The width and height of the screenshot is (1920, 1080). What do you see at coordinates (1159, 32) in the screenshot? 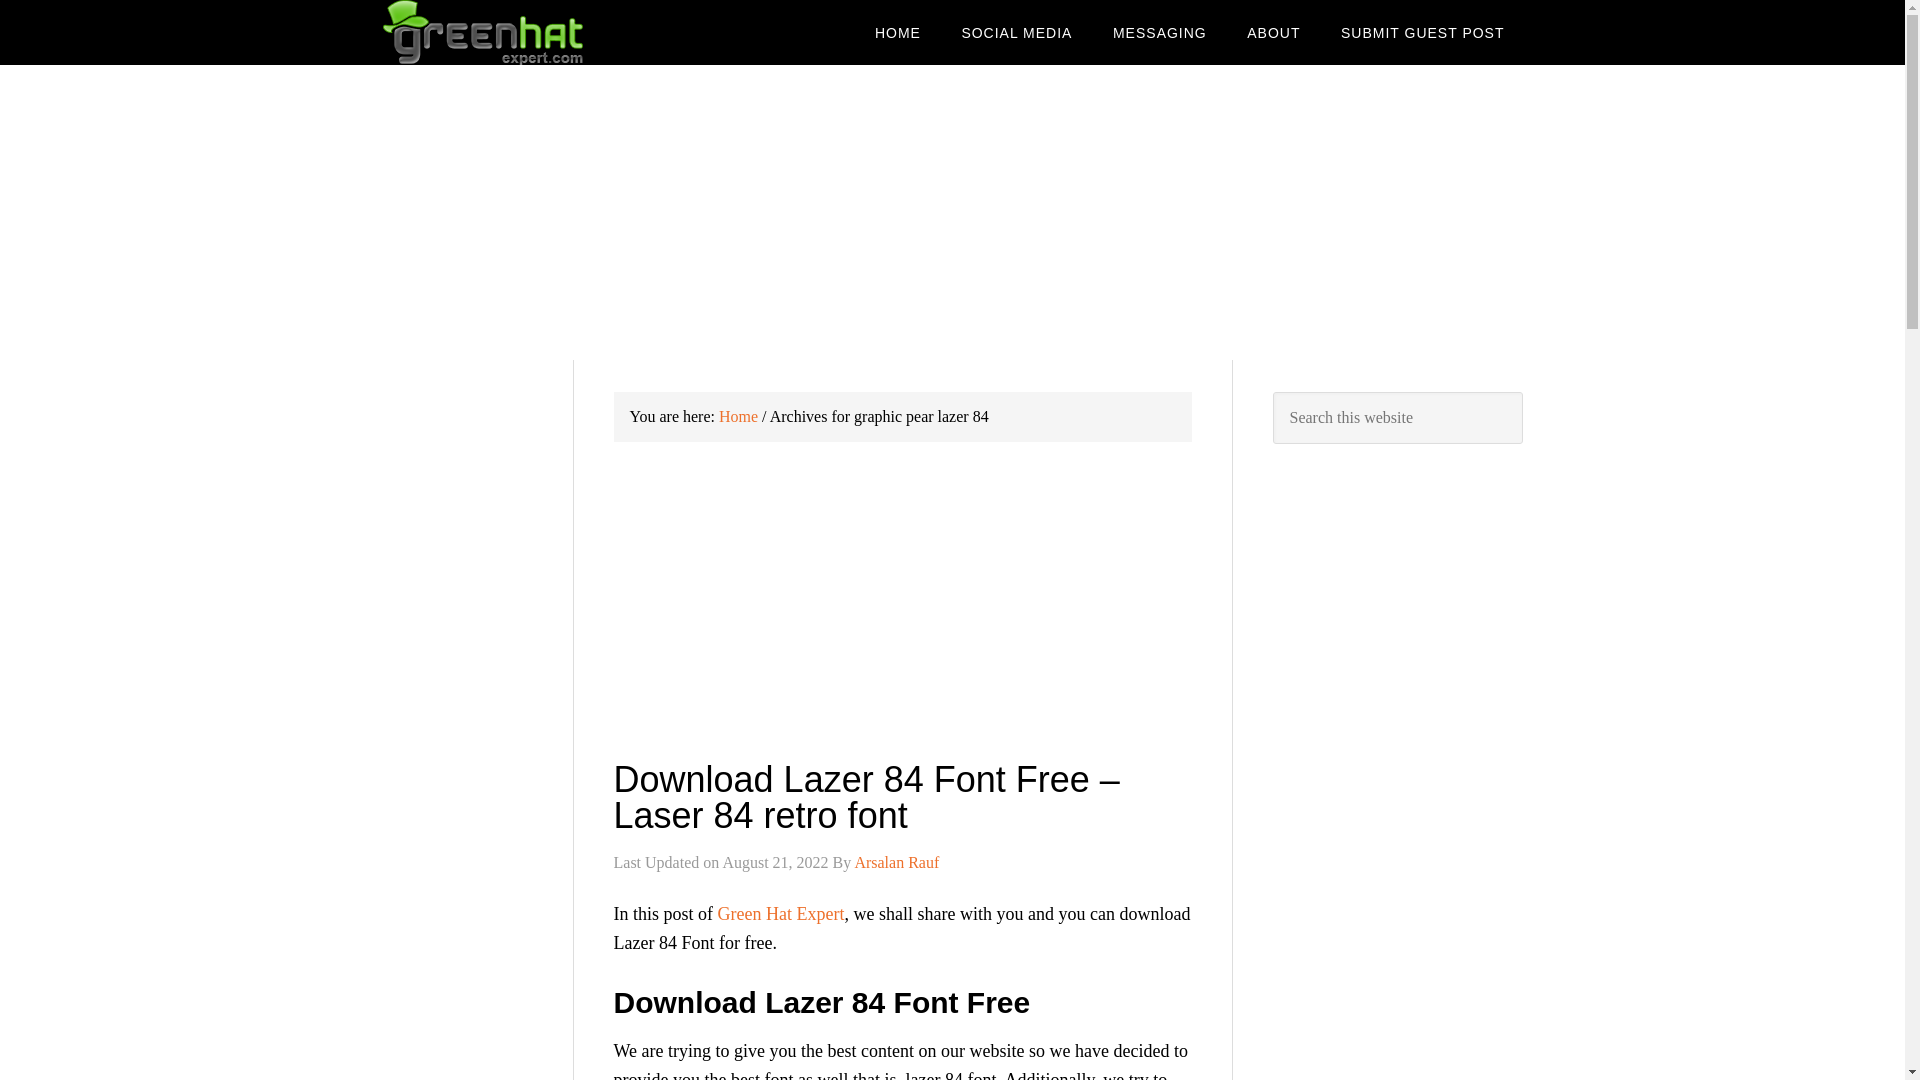
I see `MESSAGING` at bounding box center [1159, 32].